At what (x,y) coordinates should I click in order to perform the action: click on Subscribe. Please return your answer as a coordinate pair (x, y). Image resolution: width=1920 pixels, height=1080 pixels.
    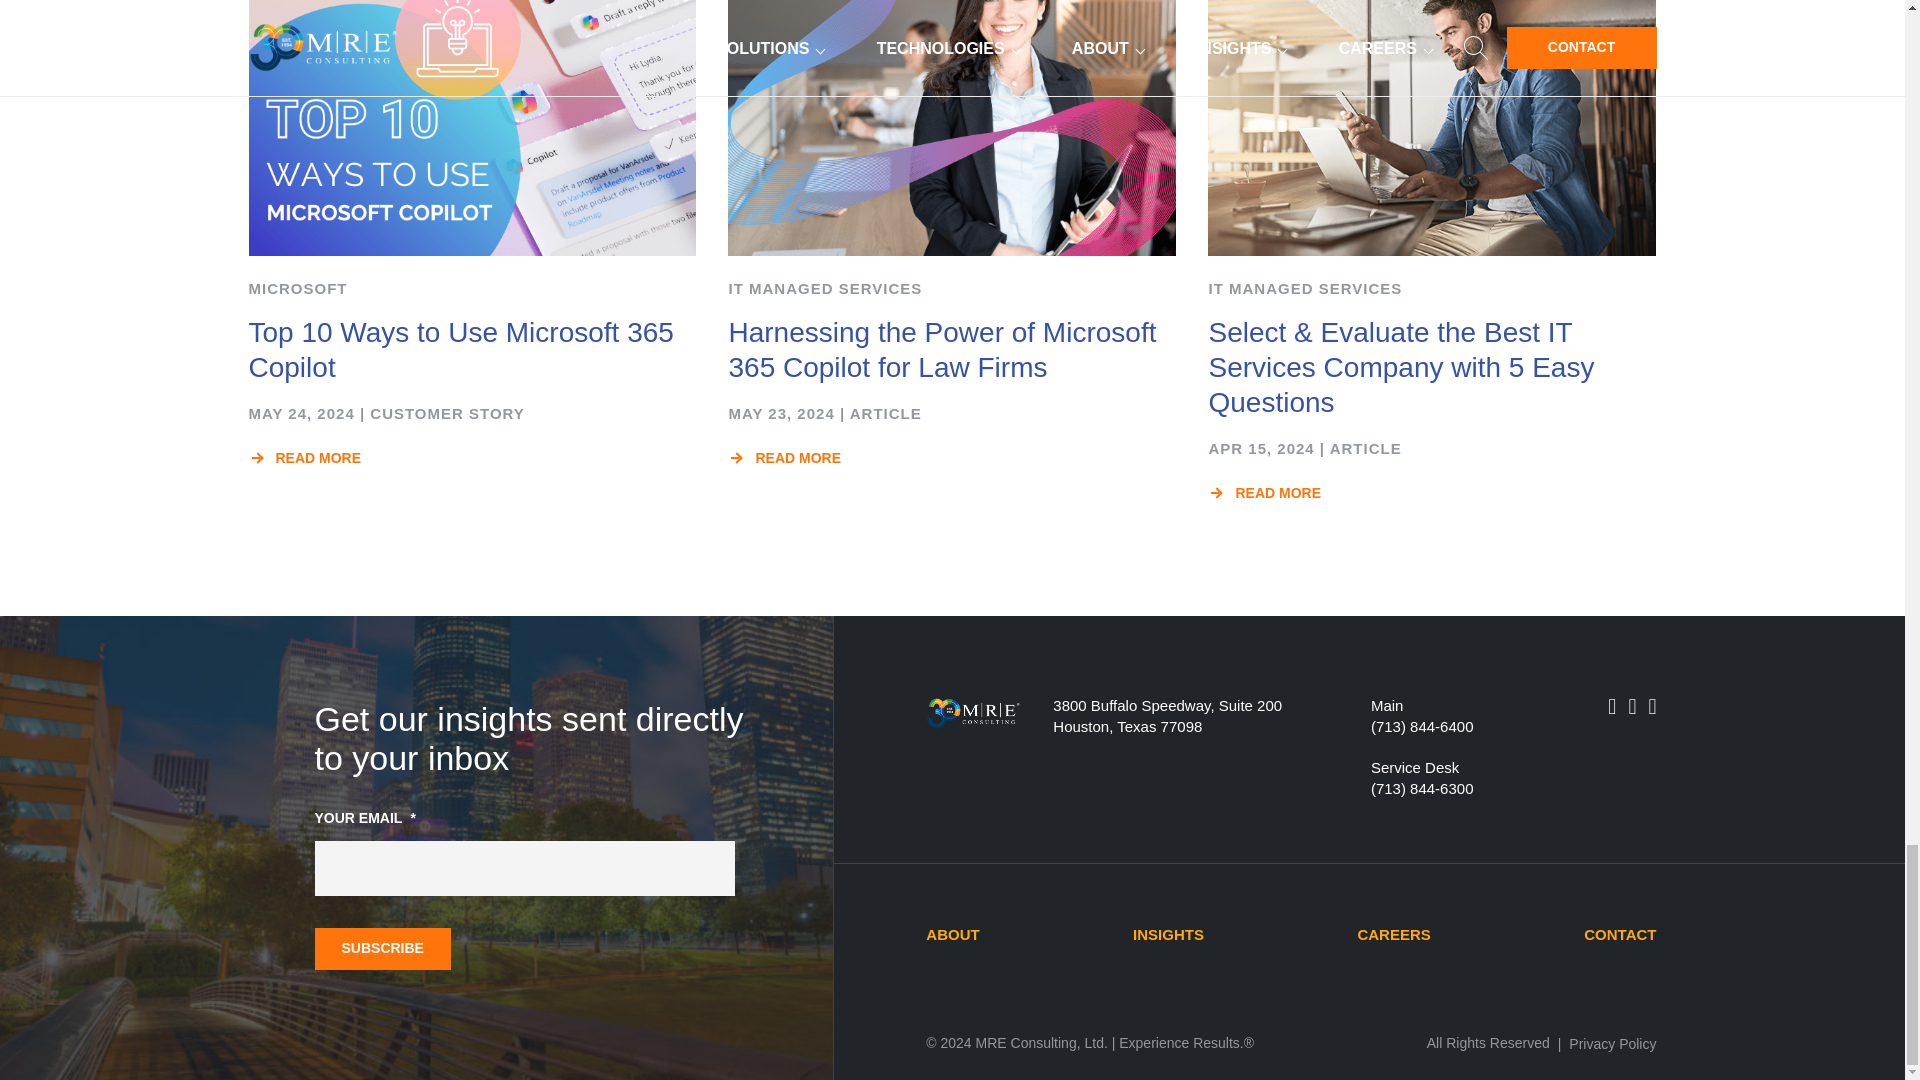
    Looking at the image, I should click on (382, 948).